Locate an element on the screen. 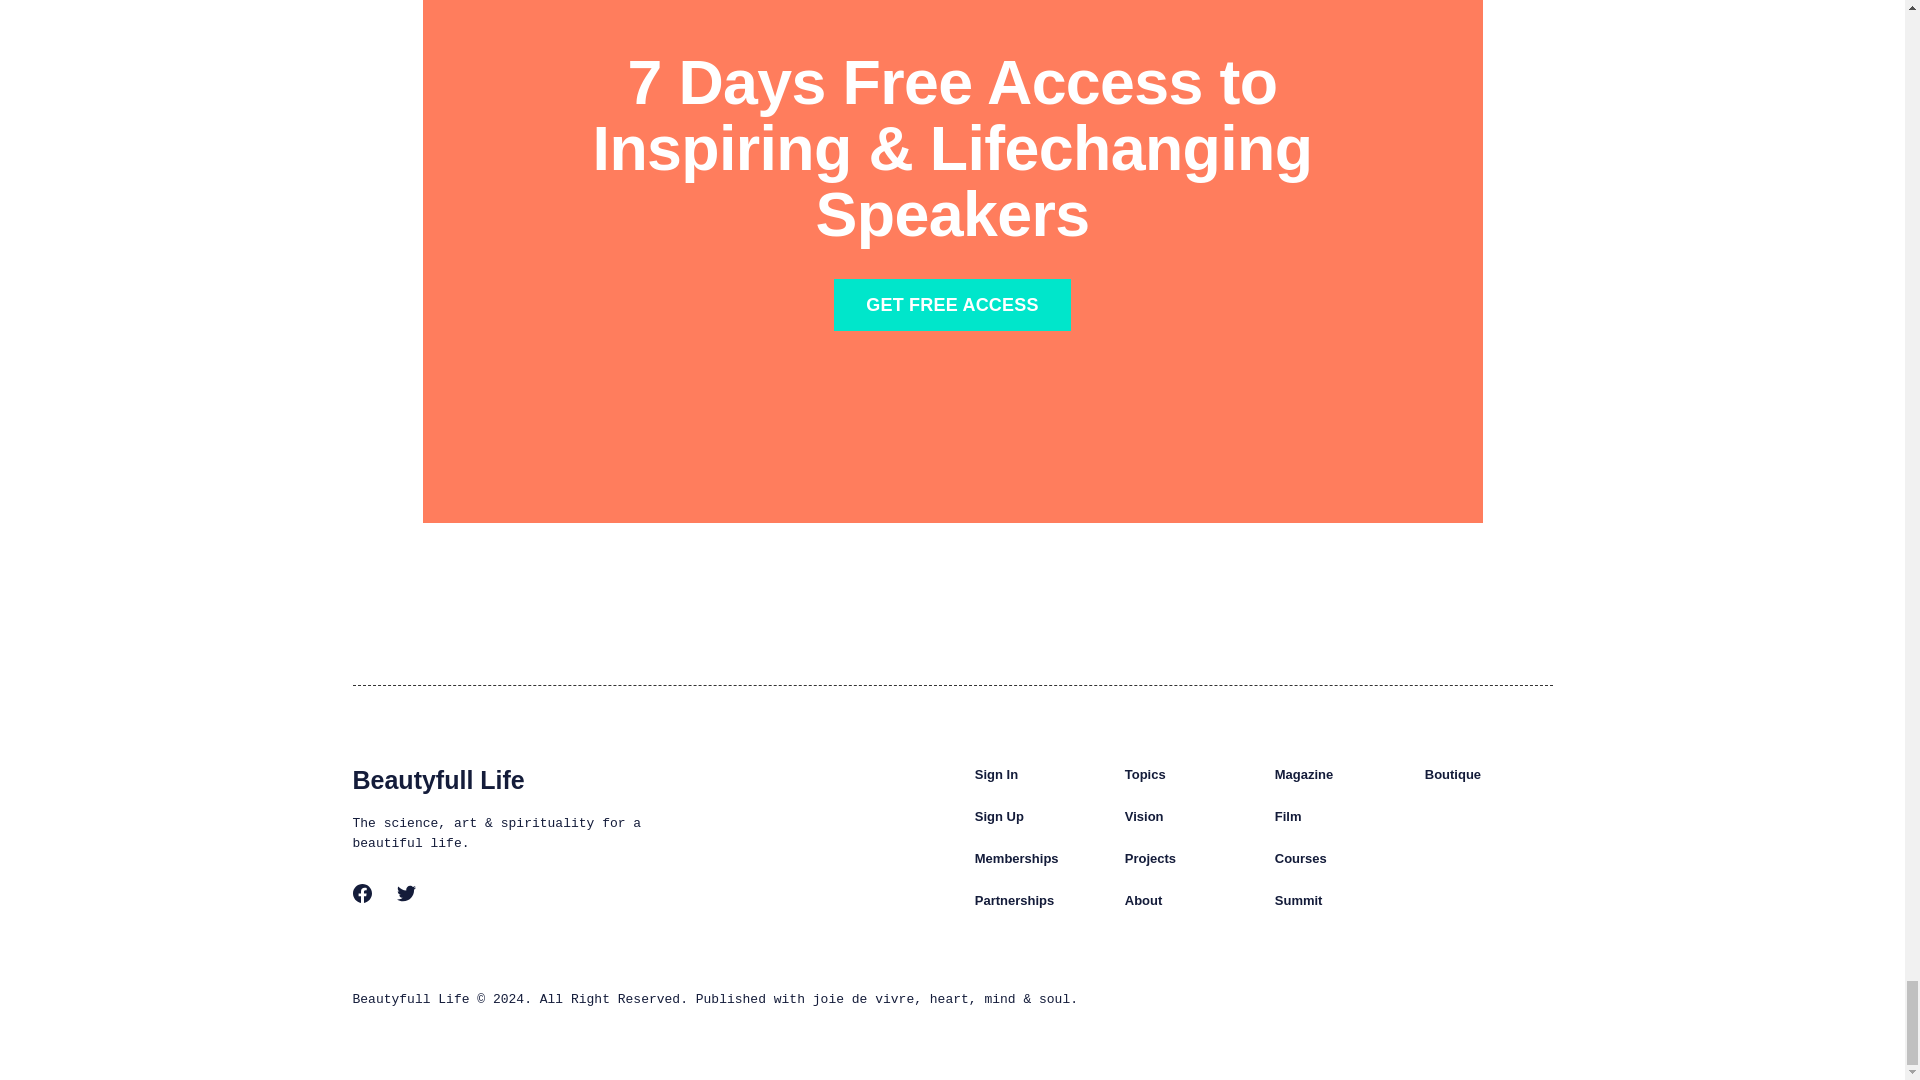 This screenshot has height=1080, width=1920. GET FREE ACCESS is located at coordinates (952, 304).